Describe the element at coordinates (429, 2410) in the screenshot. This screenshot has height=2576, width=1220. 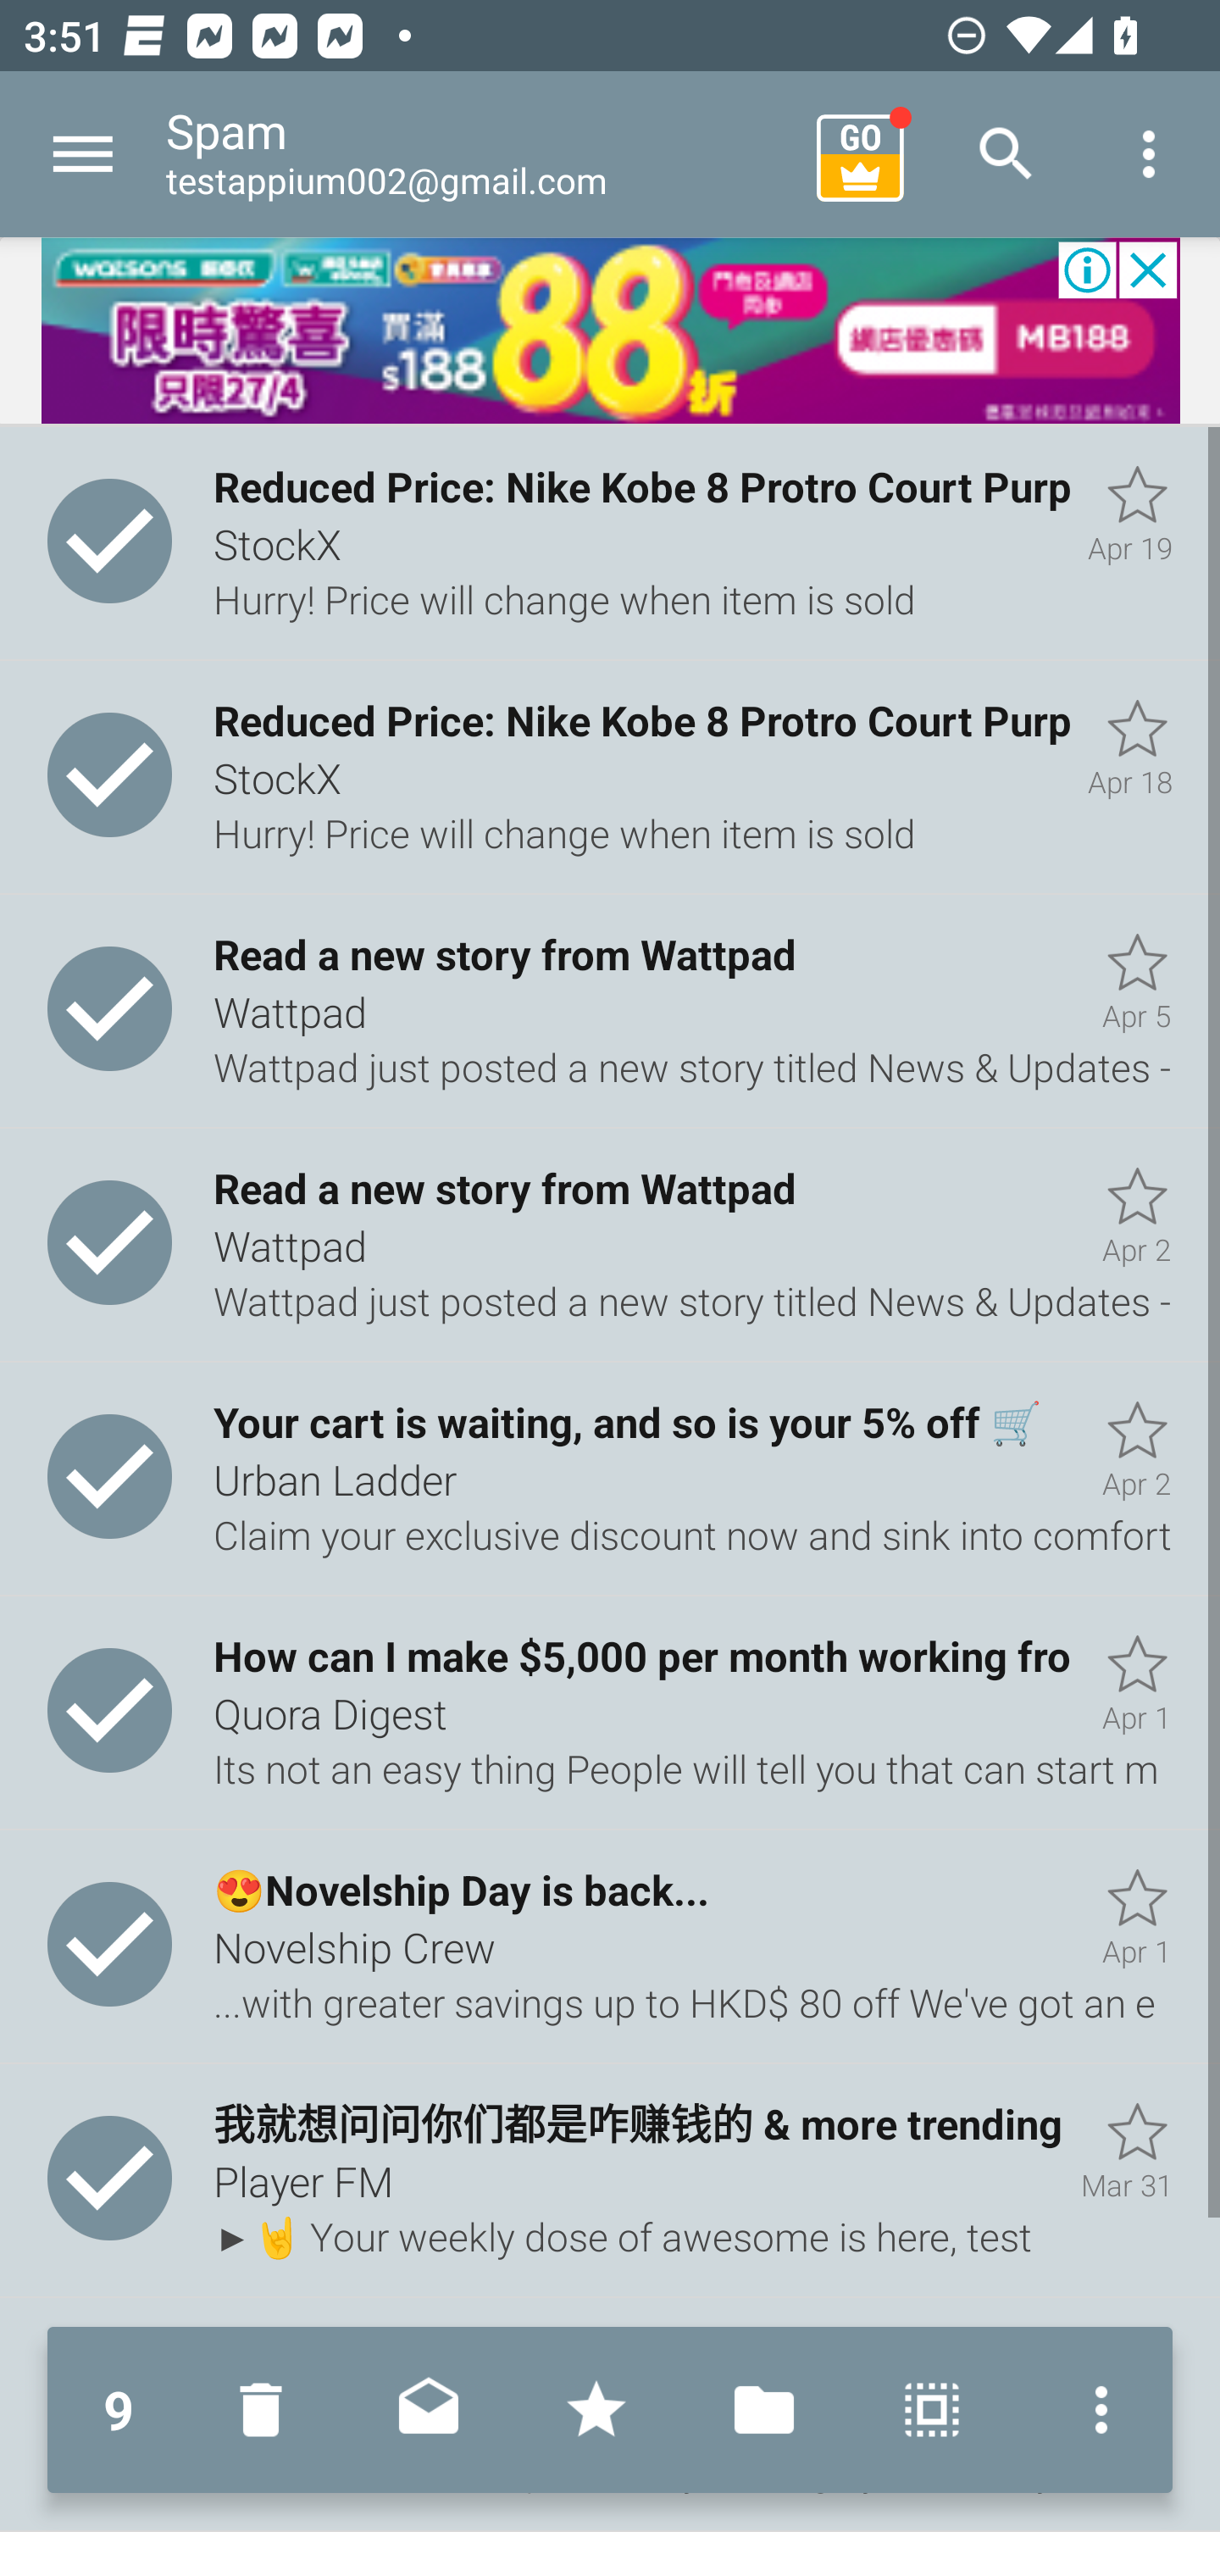
I see `Mark read` at that location.